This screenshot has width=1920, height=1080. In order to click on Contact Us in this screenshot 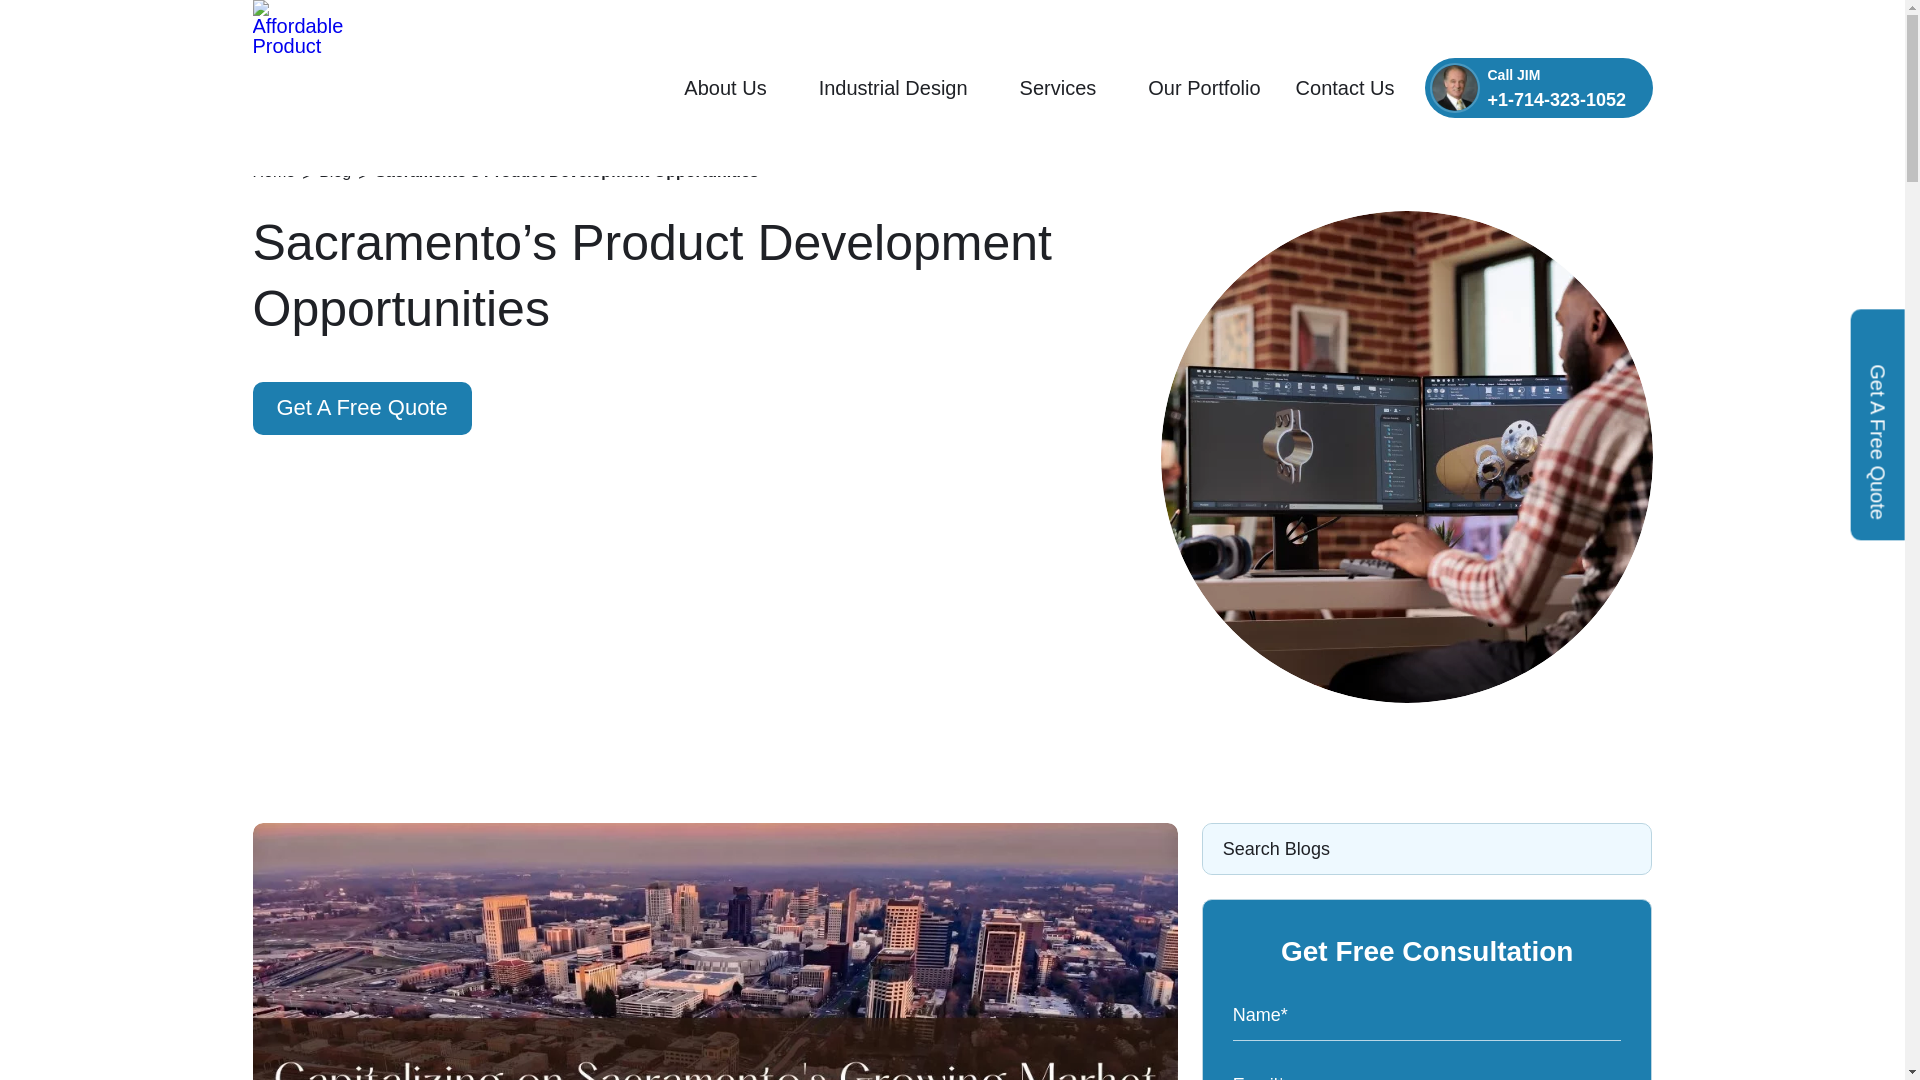, I will do `click(1346, 88)`.